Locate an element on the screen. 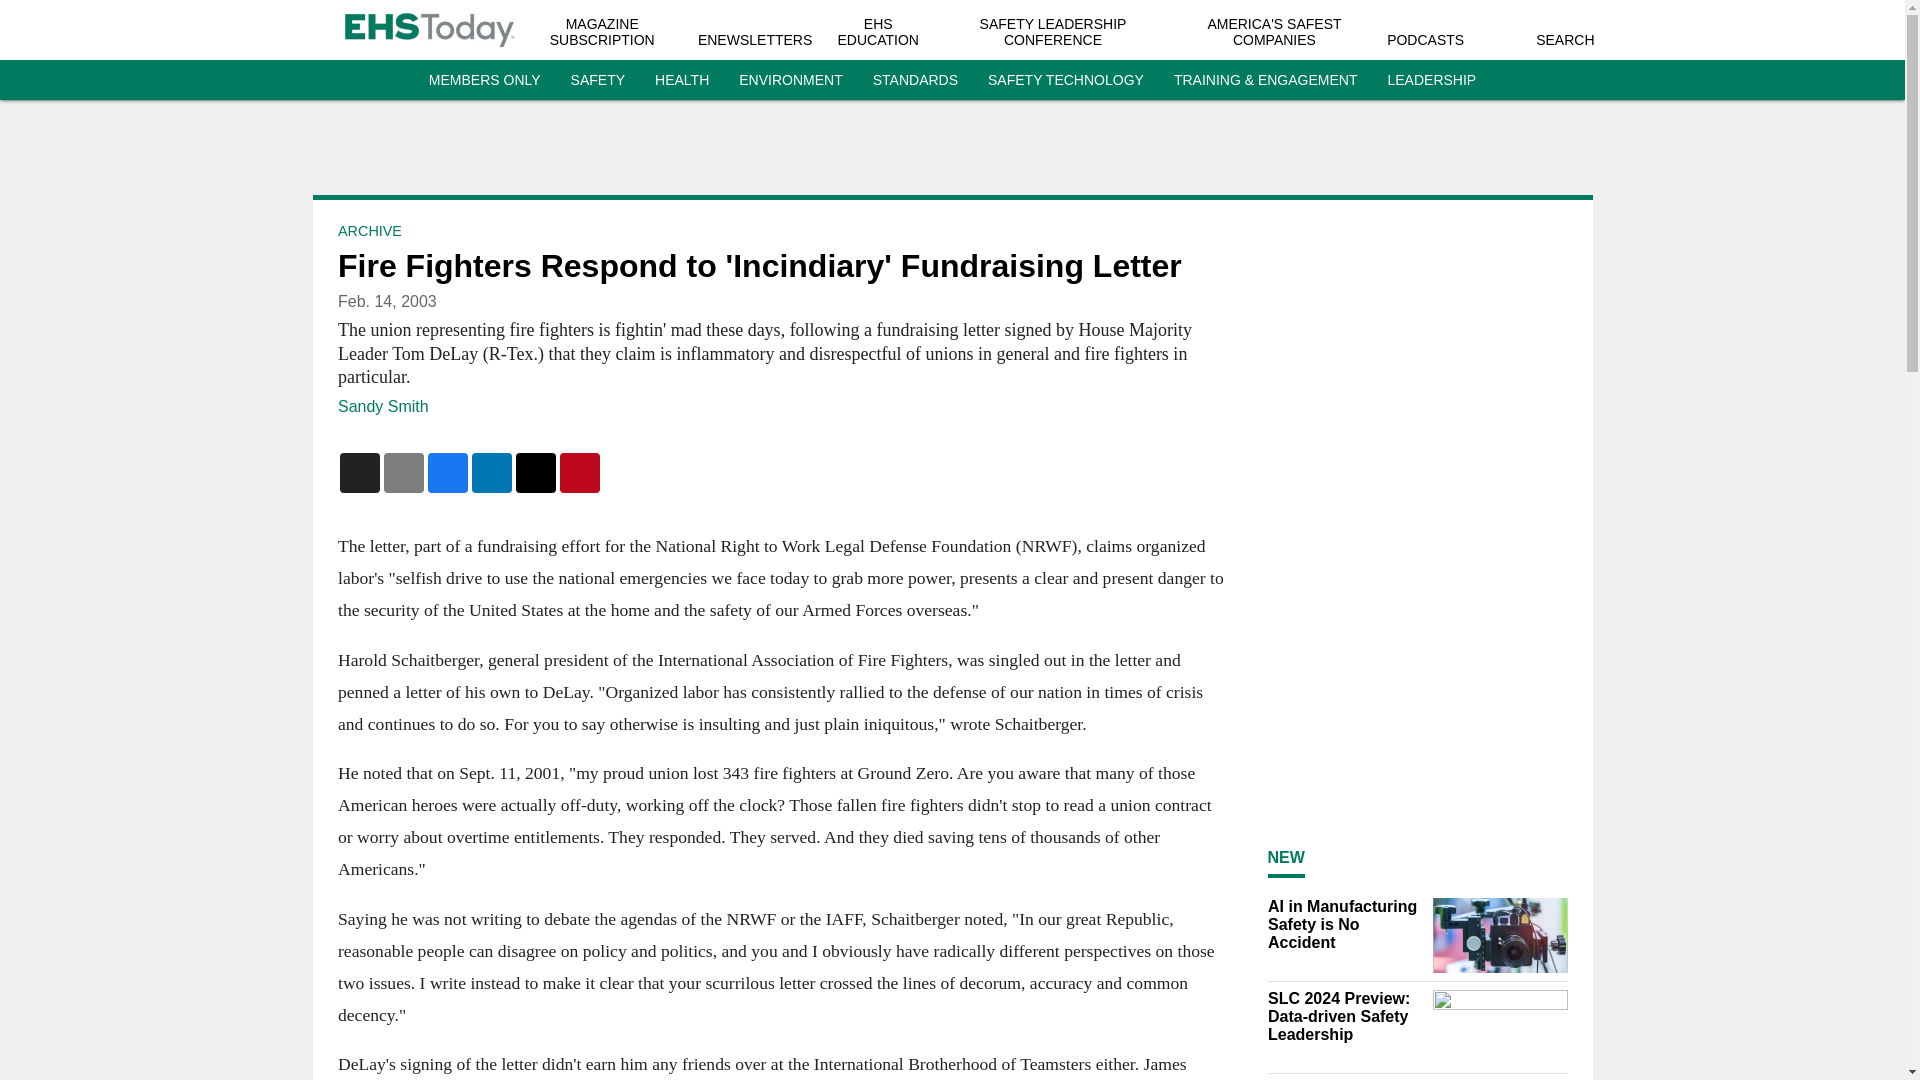 This screenshot has height=1080, width=1920. EHS EDUCATION is located at coordinates (878, 32).